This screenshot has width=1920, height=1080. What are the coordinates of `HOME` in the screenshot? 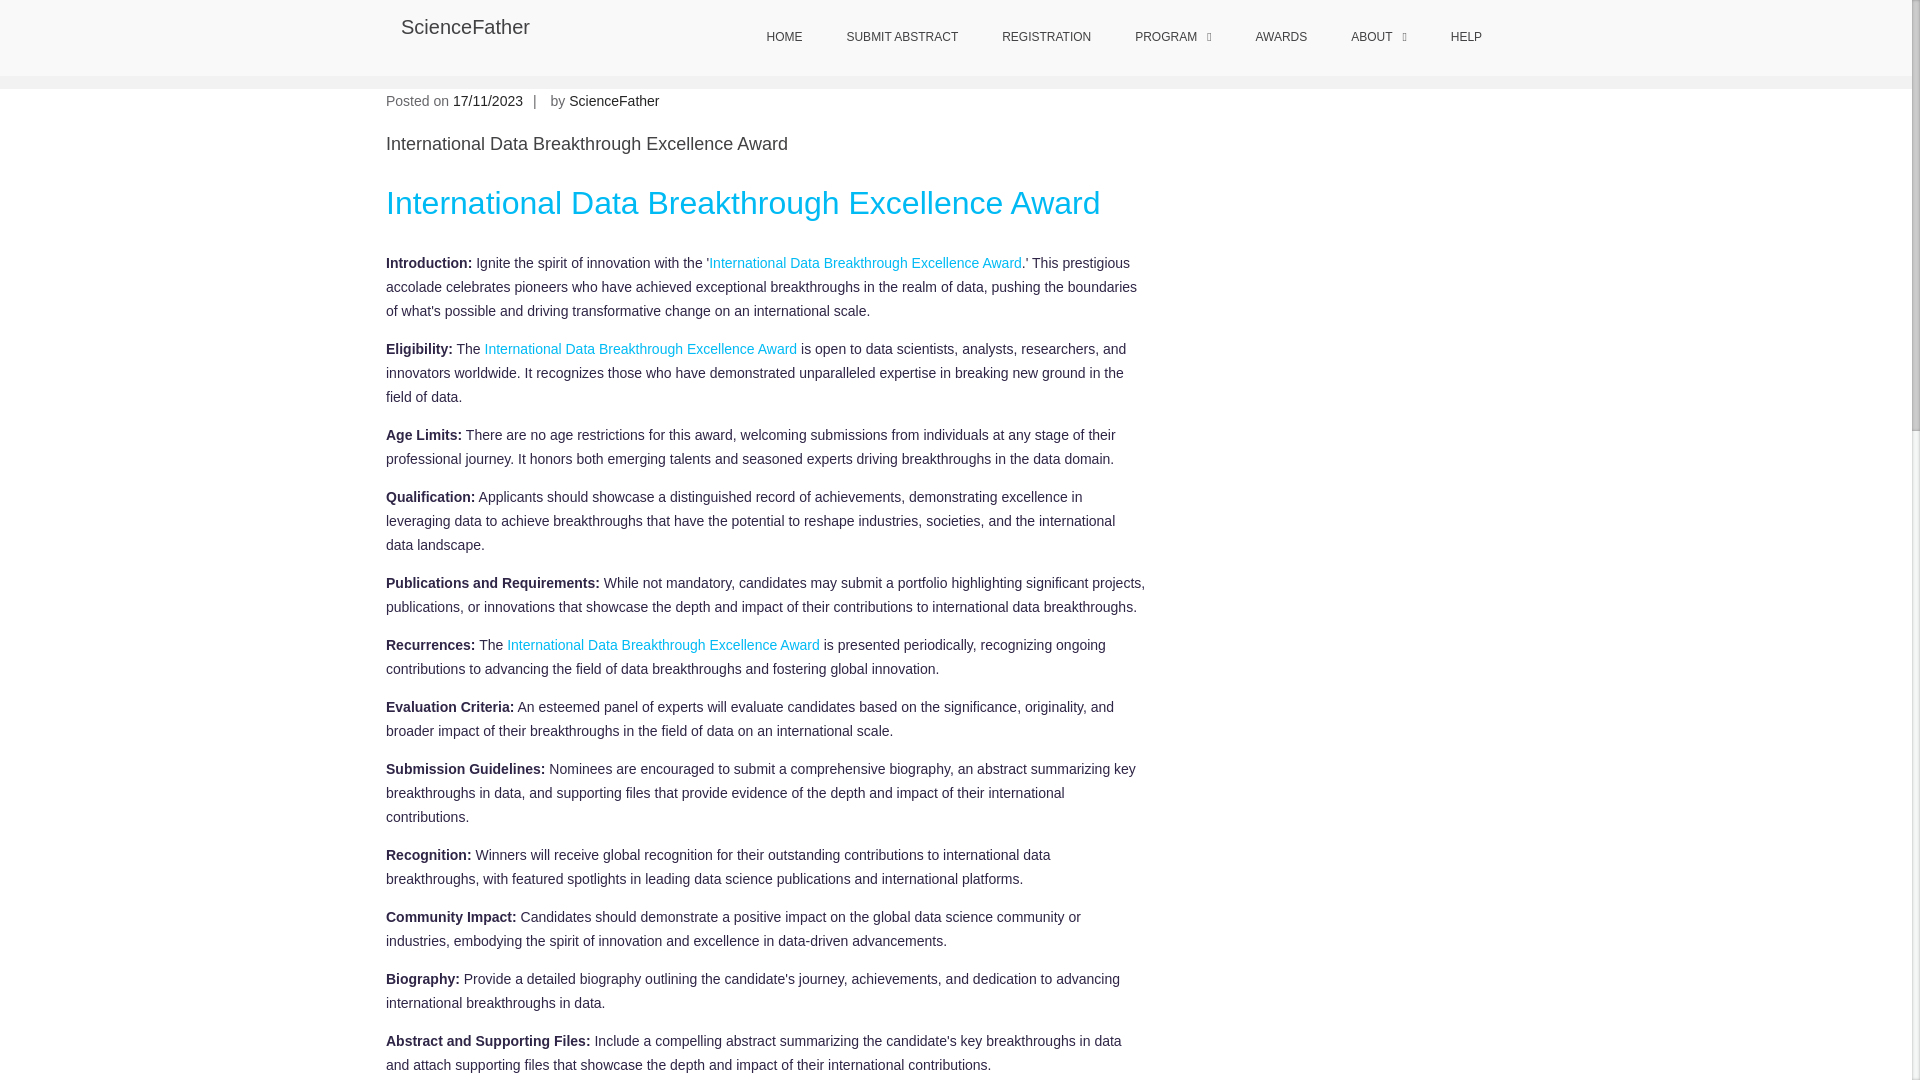 It's located at (784, 38).